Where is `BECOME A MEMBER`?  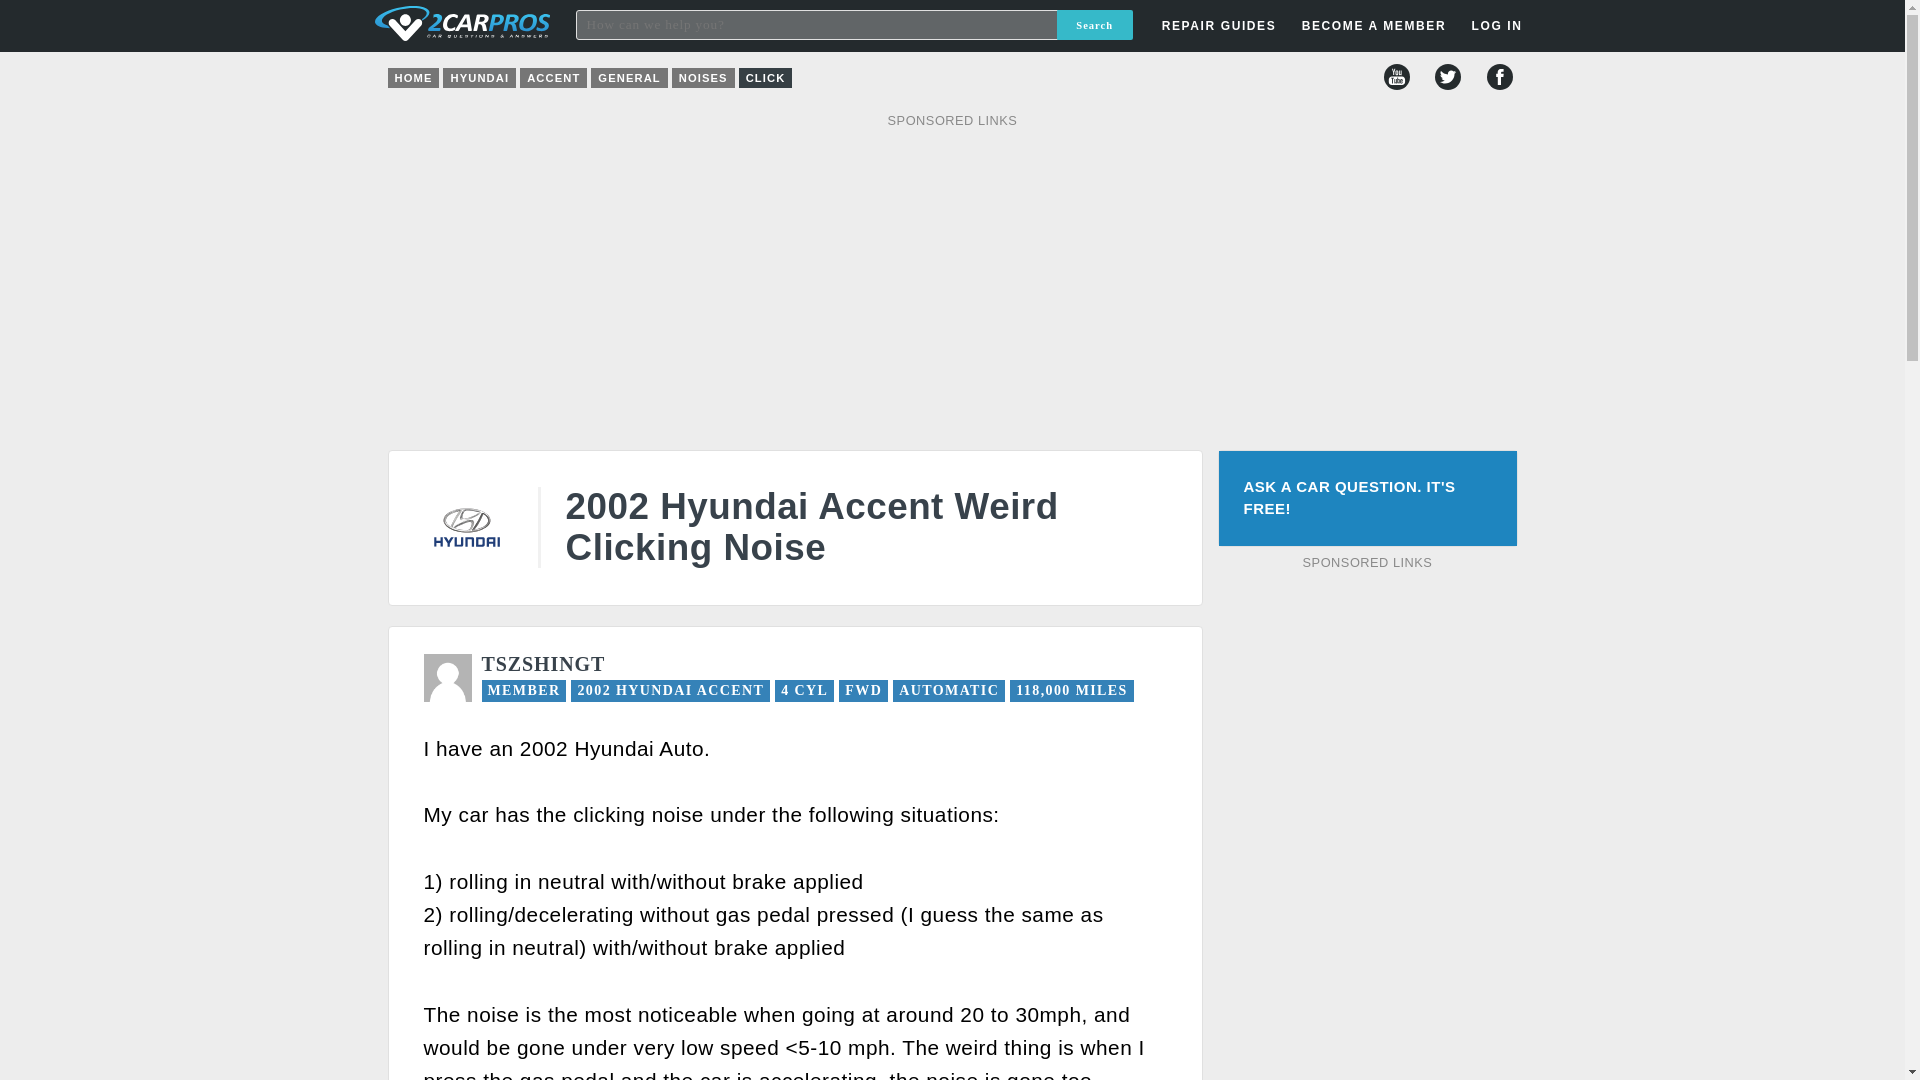
BECOME A MEMBER is located at coordinates (1374, 26).